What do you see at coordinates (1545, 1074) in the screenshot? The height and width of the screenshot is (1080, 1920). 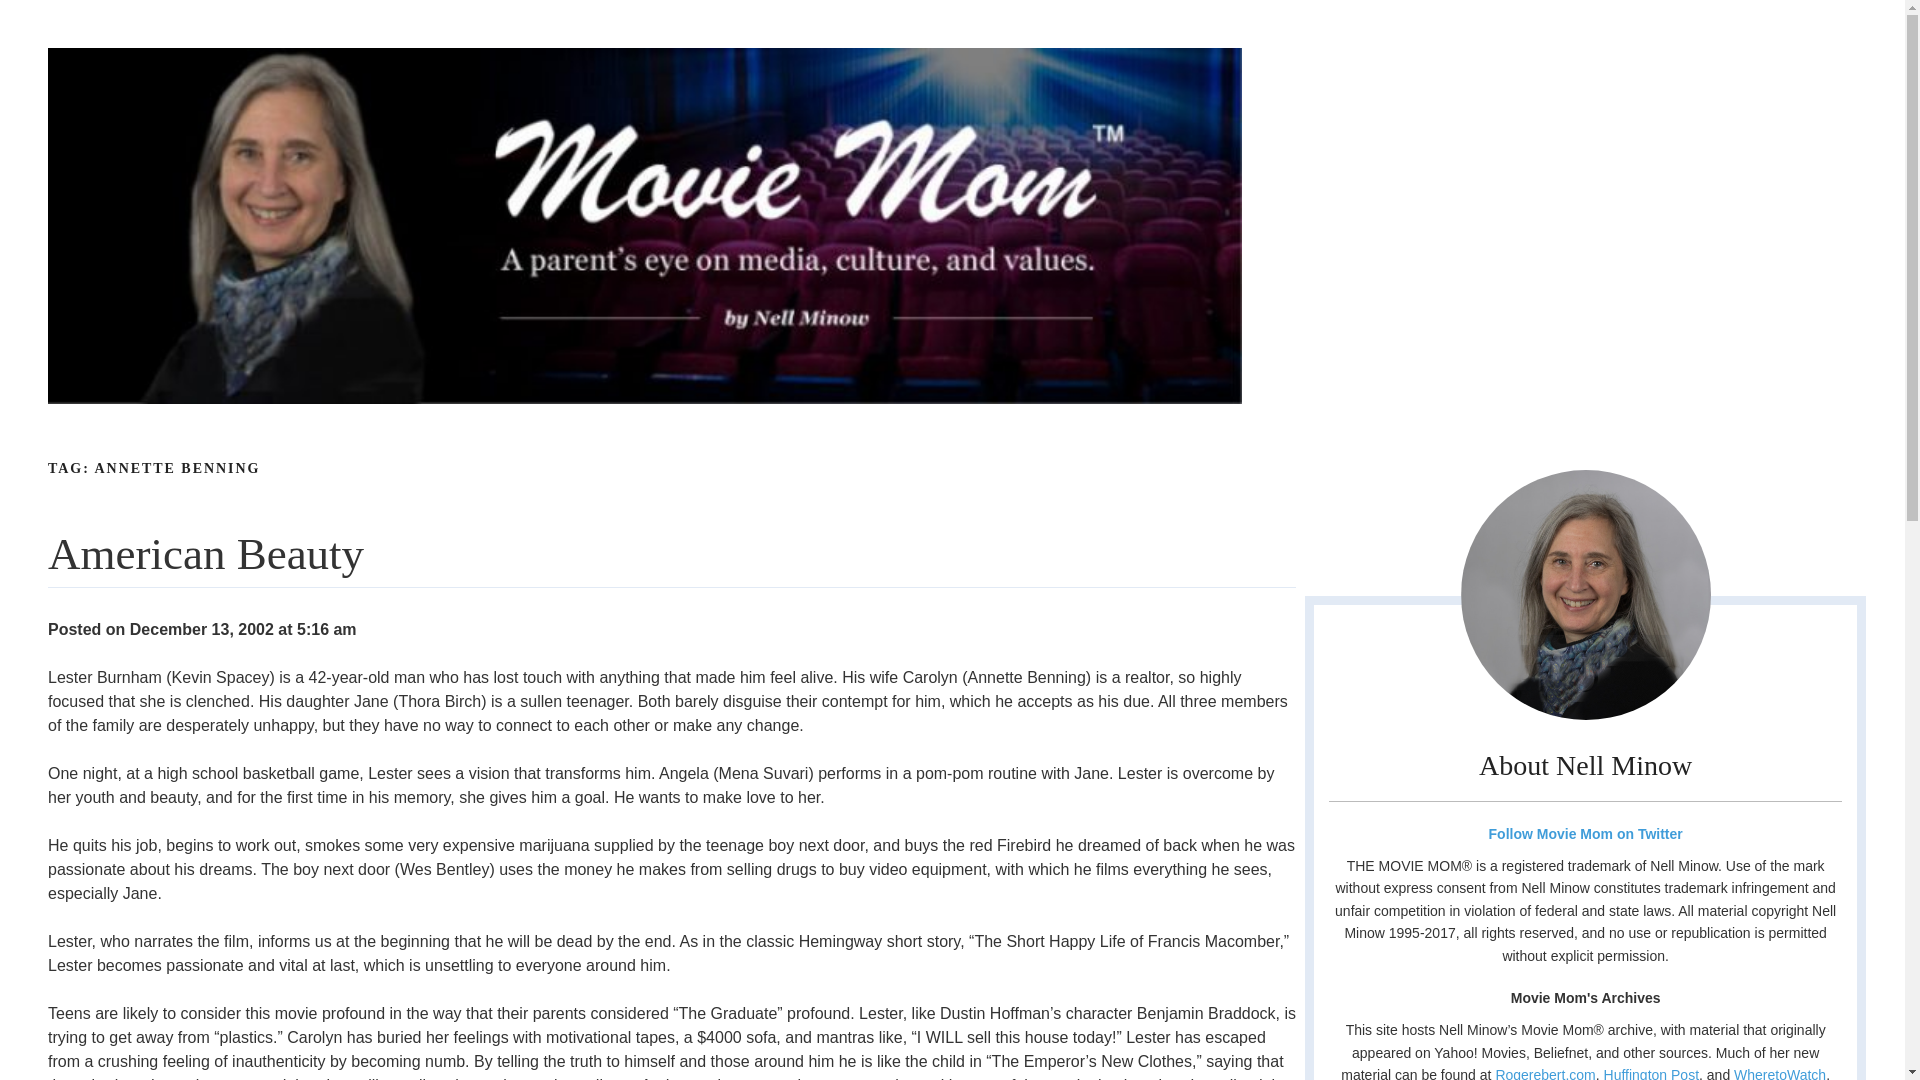 I see `Rogerebert.com` at bounding box center [1545, 1074].